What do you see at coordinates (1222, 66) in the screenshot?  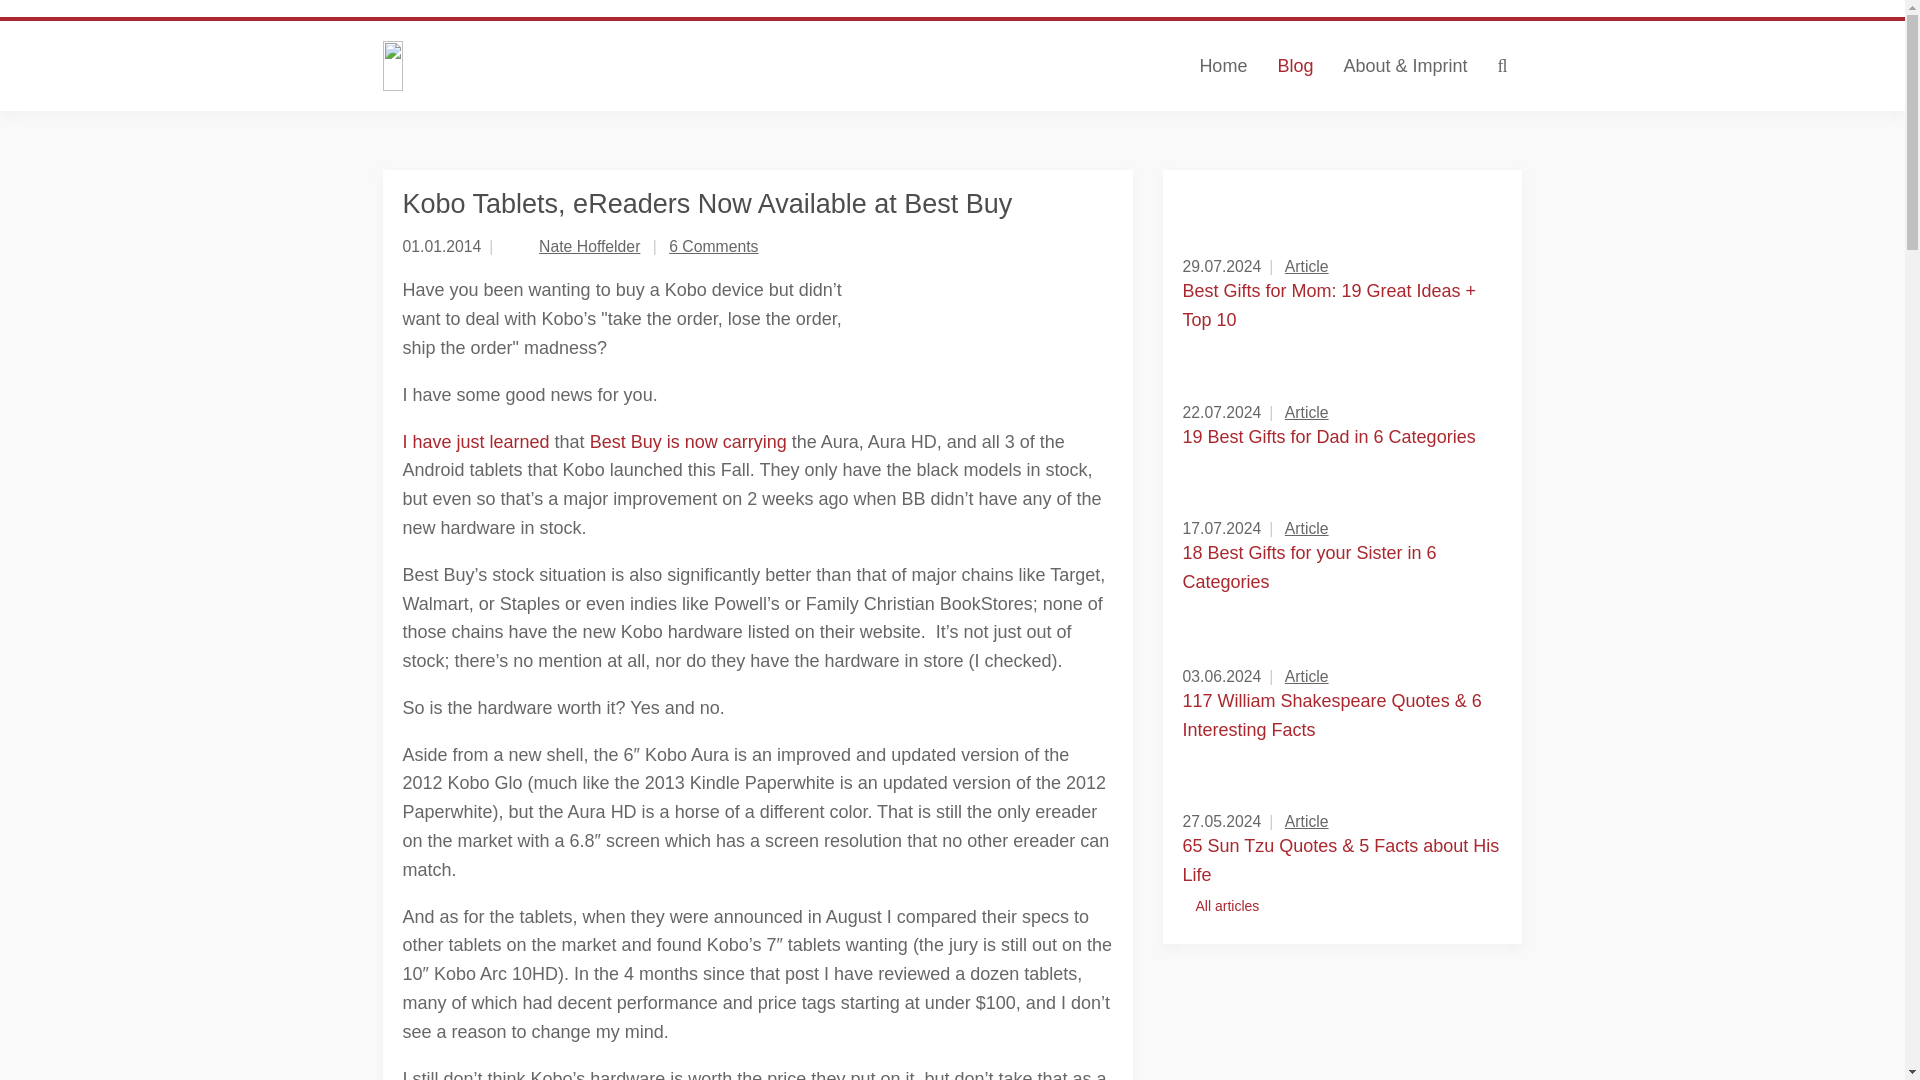 I see `Home` at bounding box center [1222, 66].